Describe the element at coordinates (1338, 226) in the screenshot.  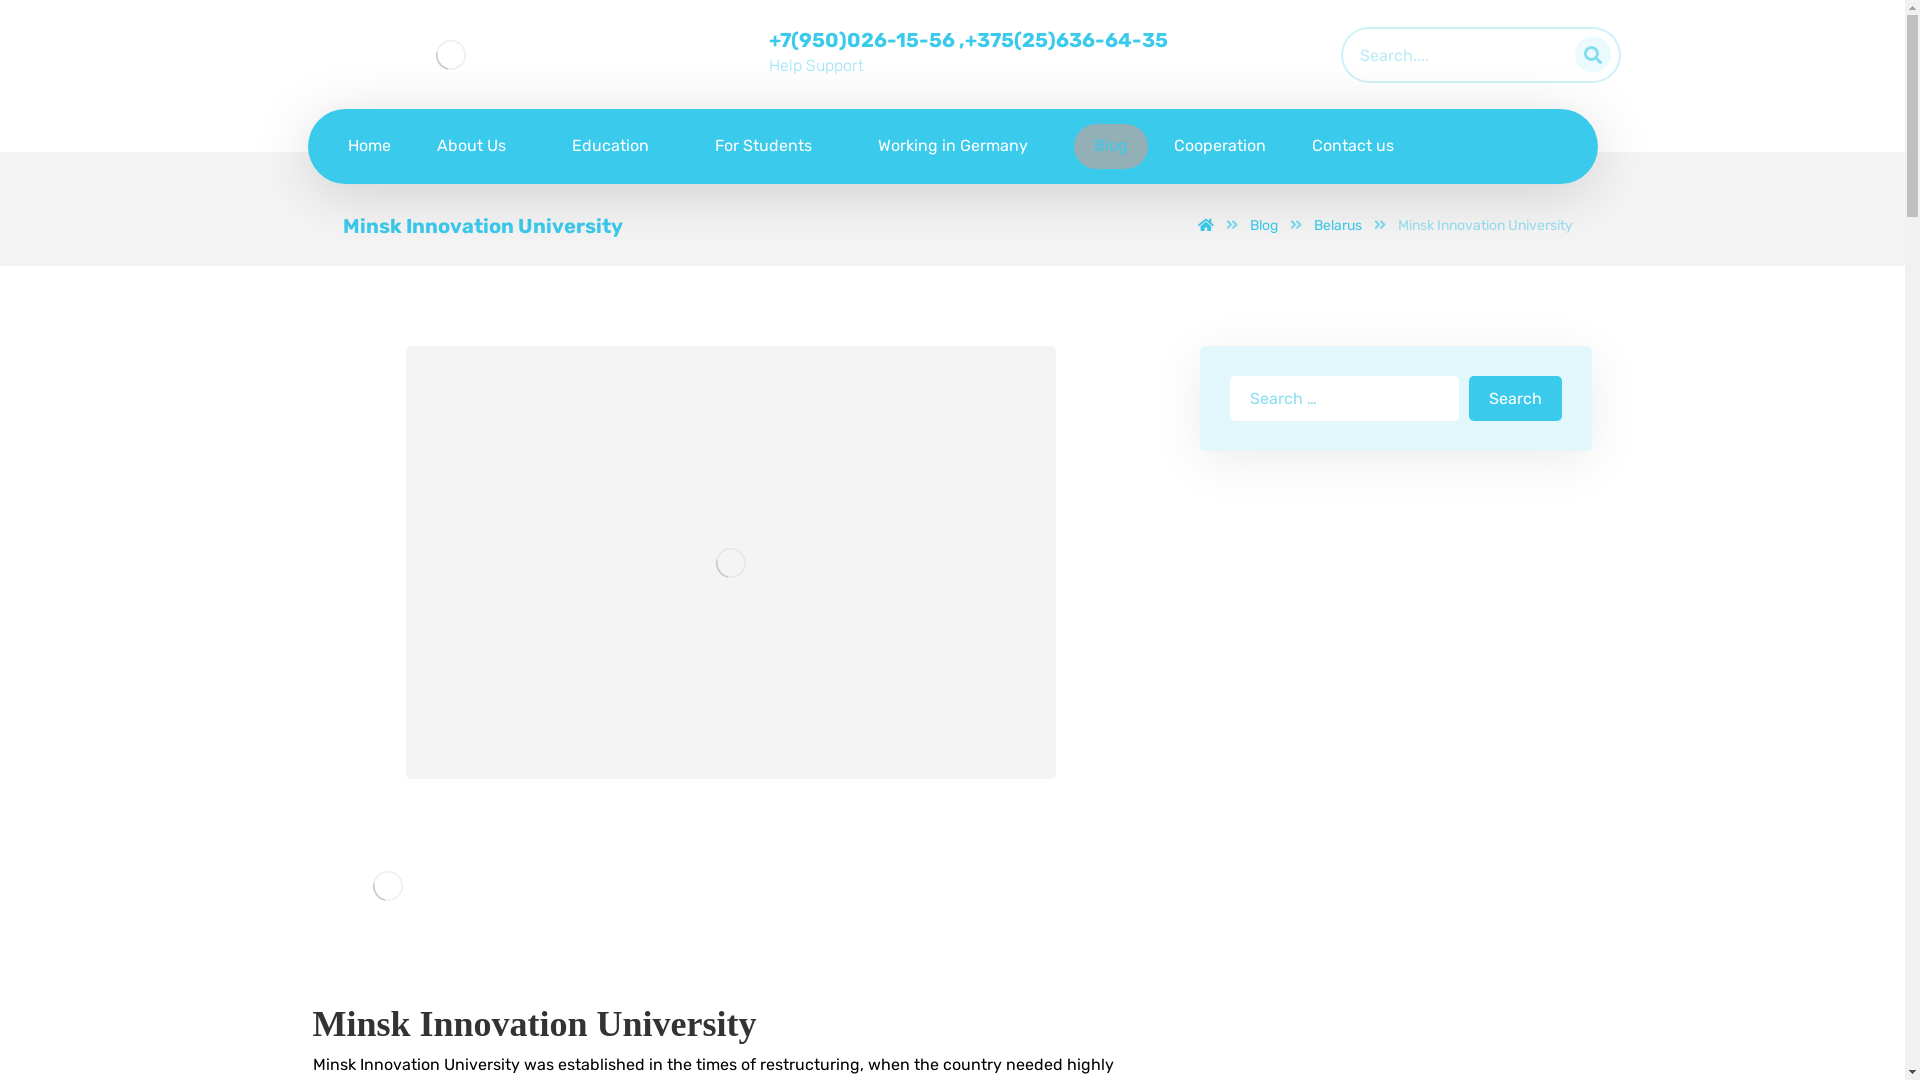
I see `Belarus` at that location.